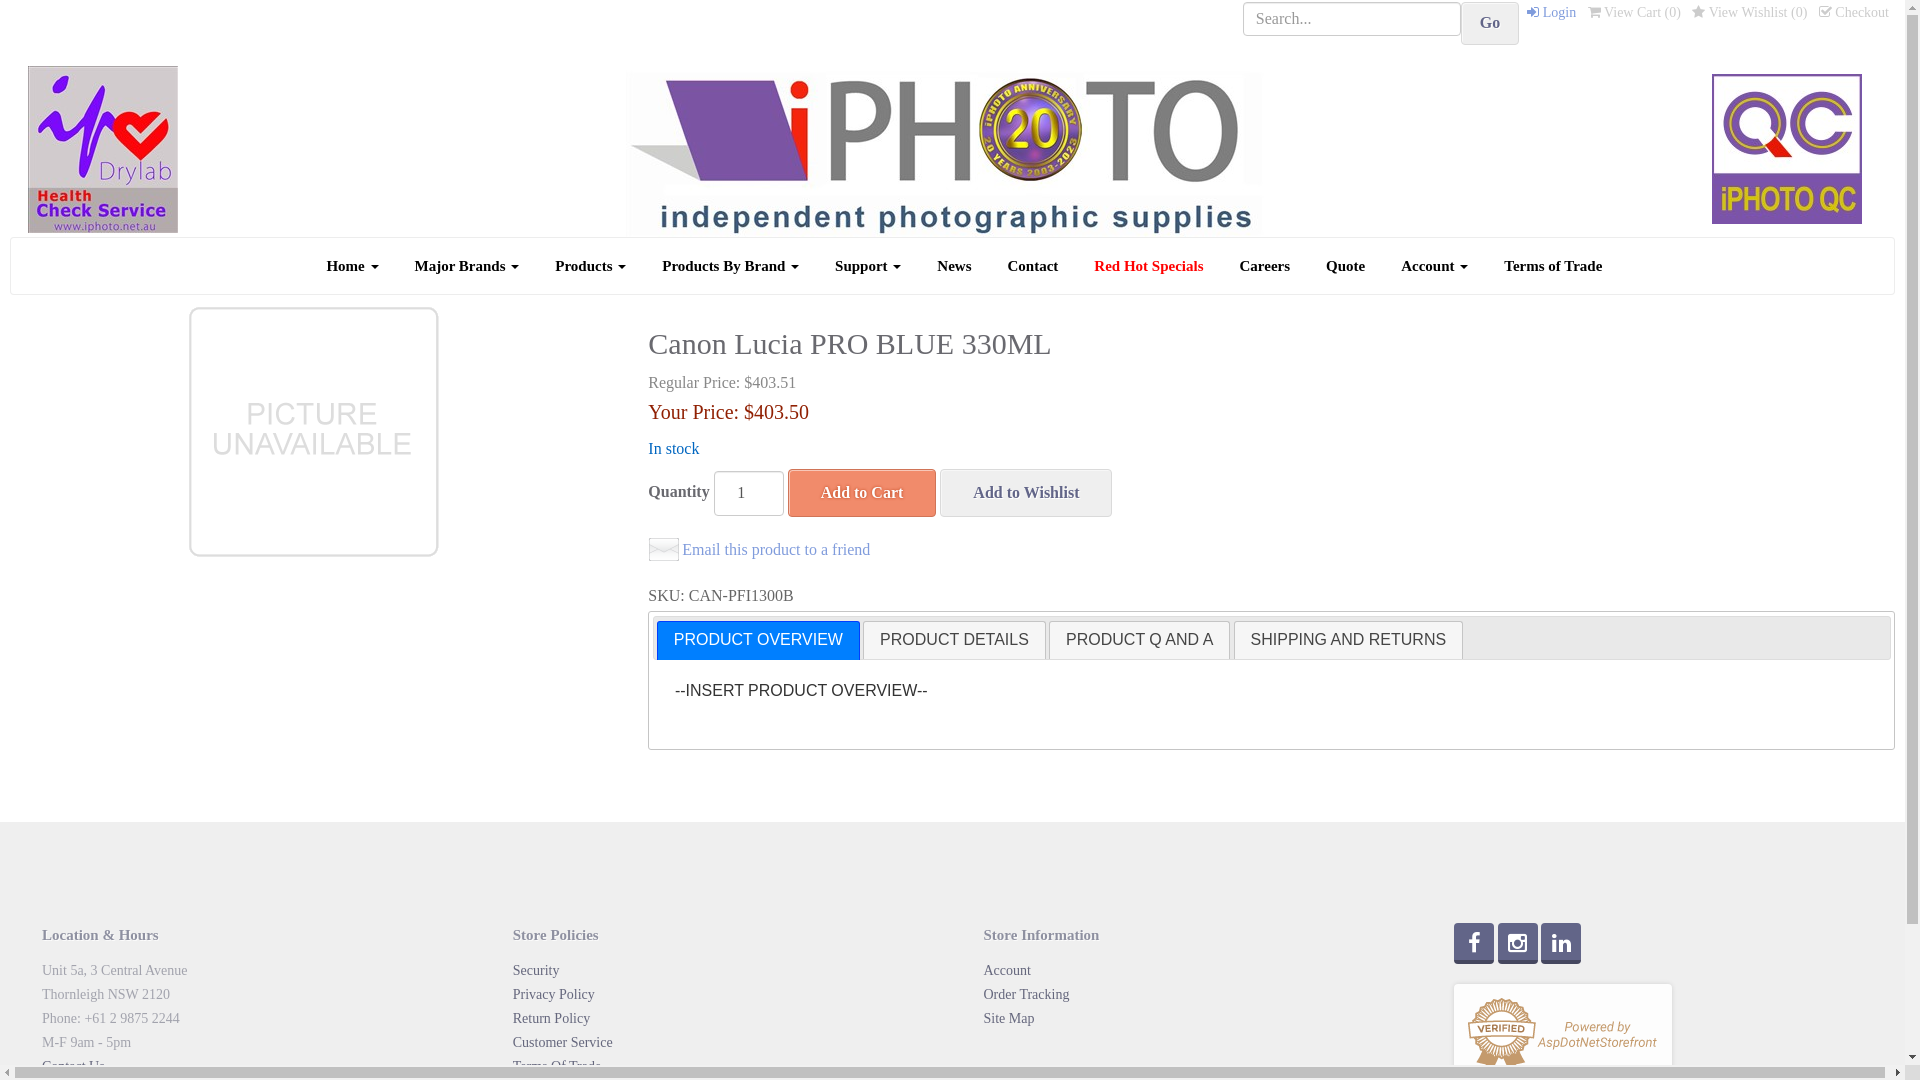 This screenshot has height=1080, width=1920. Describe the element at coordinates (554, 994) in the screenshot. I see `Privacy Policy` at that location.